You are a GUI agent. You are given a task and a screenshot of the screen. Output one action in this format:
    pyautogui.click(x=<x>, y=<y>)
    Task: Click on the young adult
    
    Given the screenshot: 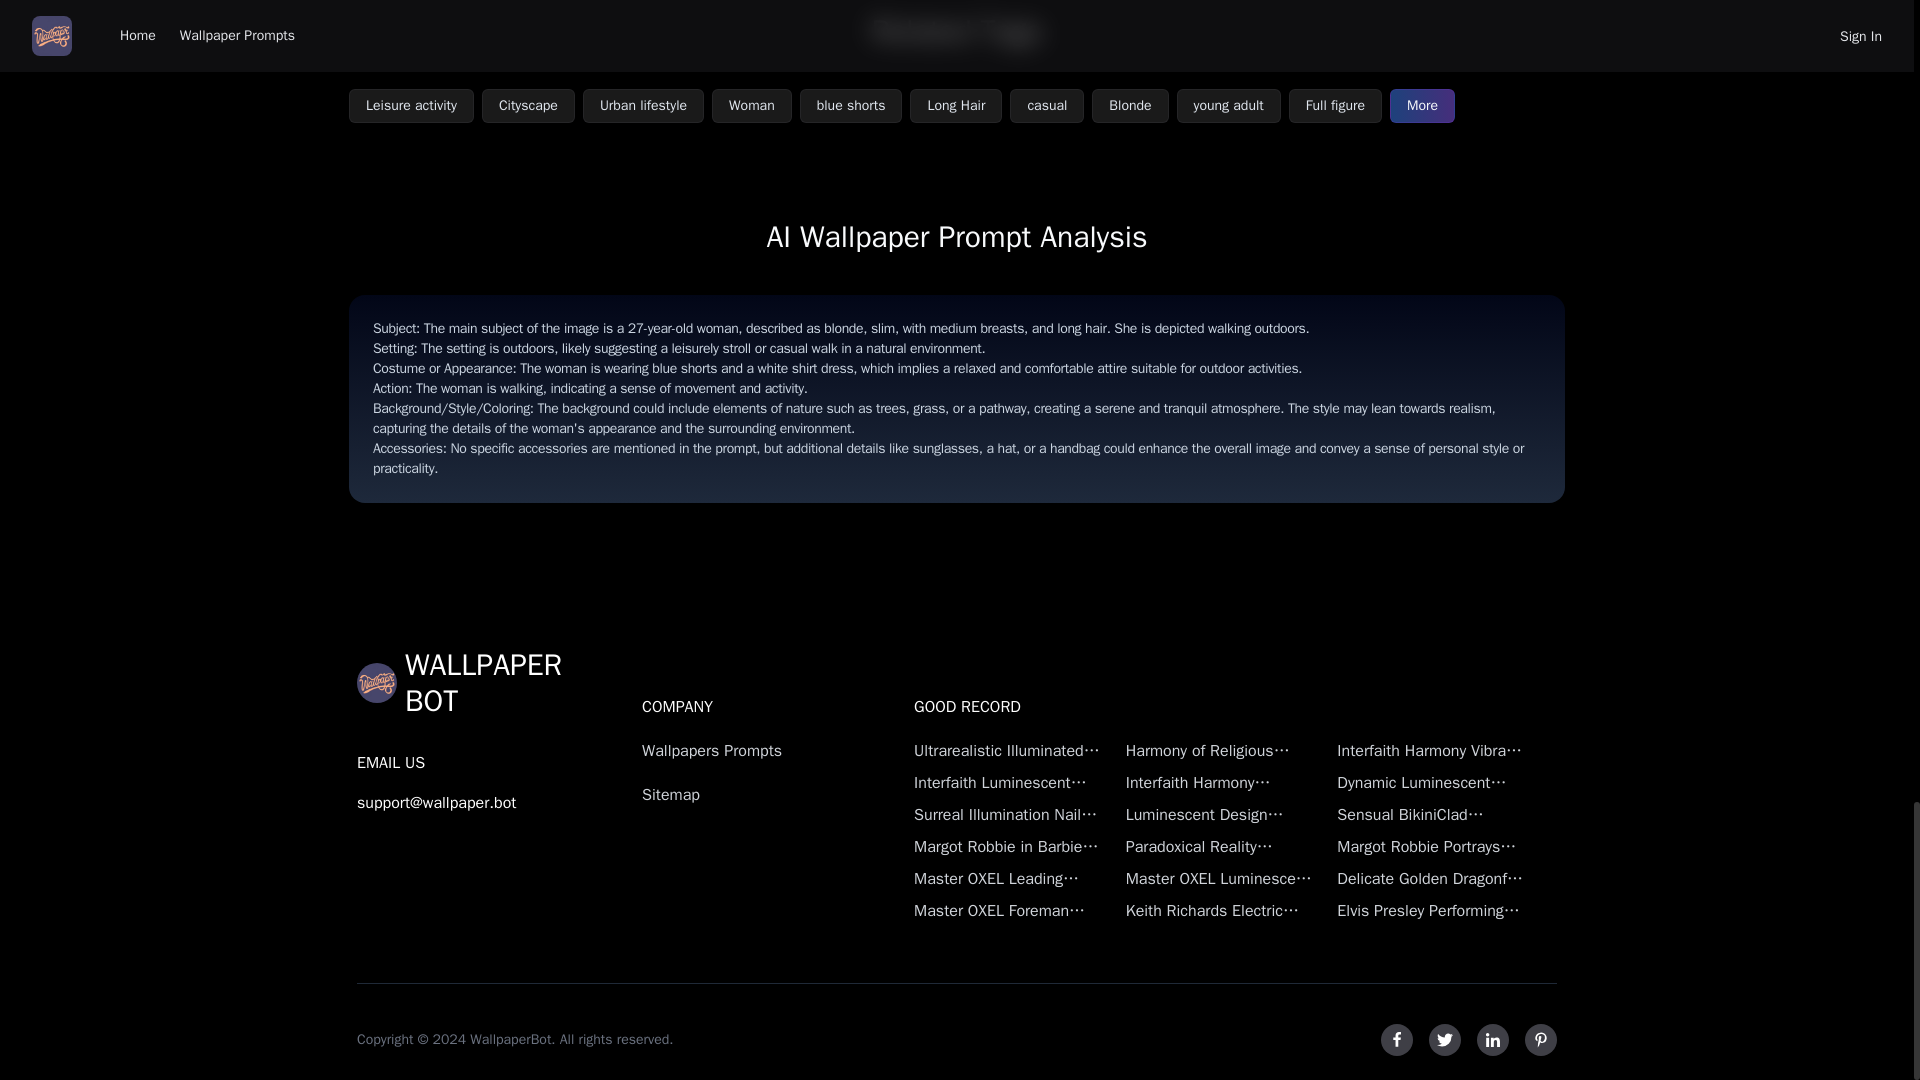 What is the action you would take?
    pyautogui.click(x=1228, y=106)
    